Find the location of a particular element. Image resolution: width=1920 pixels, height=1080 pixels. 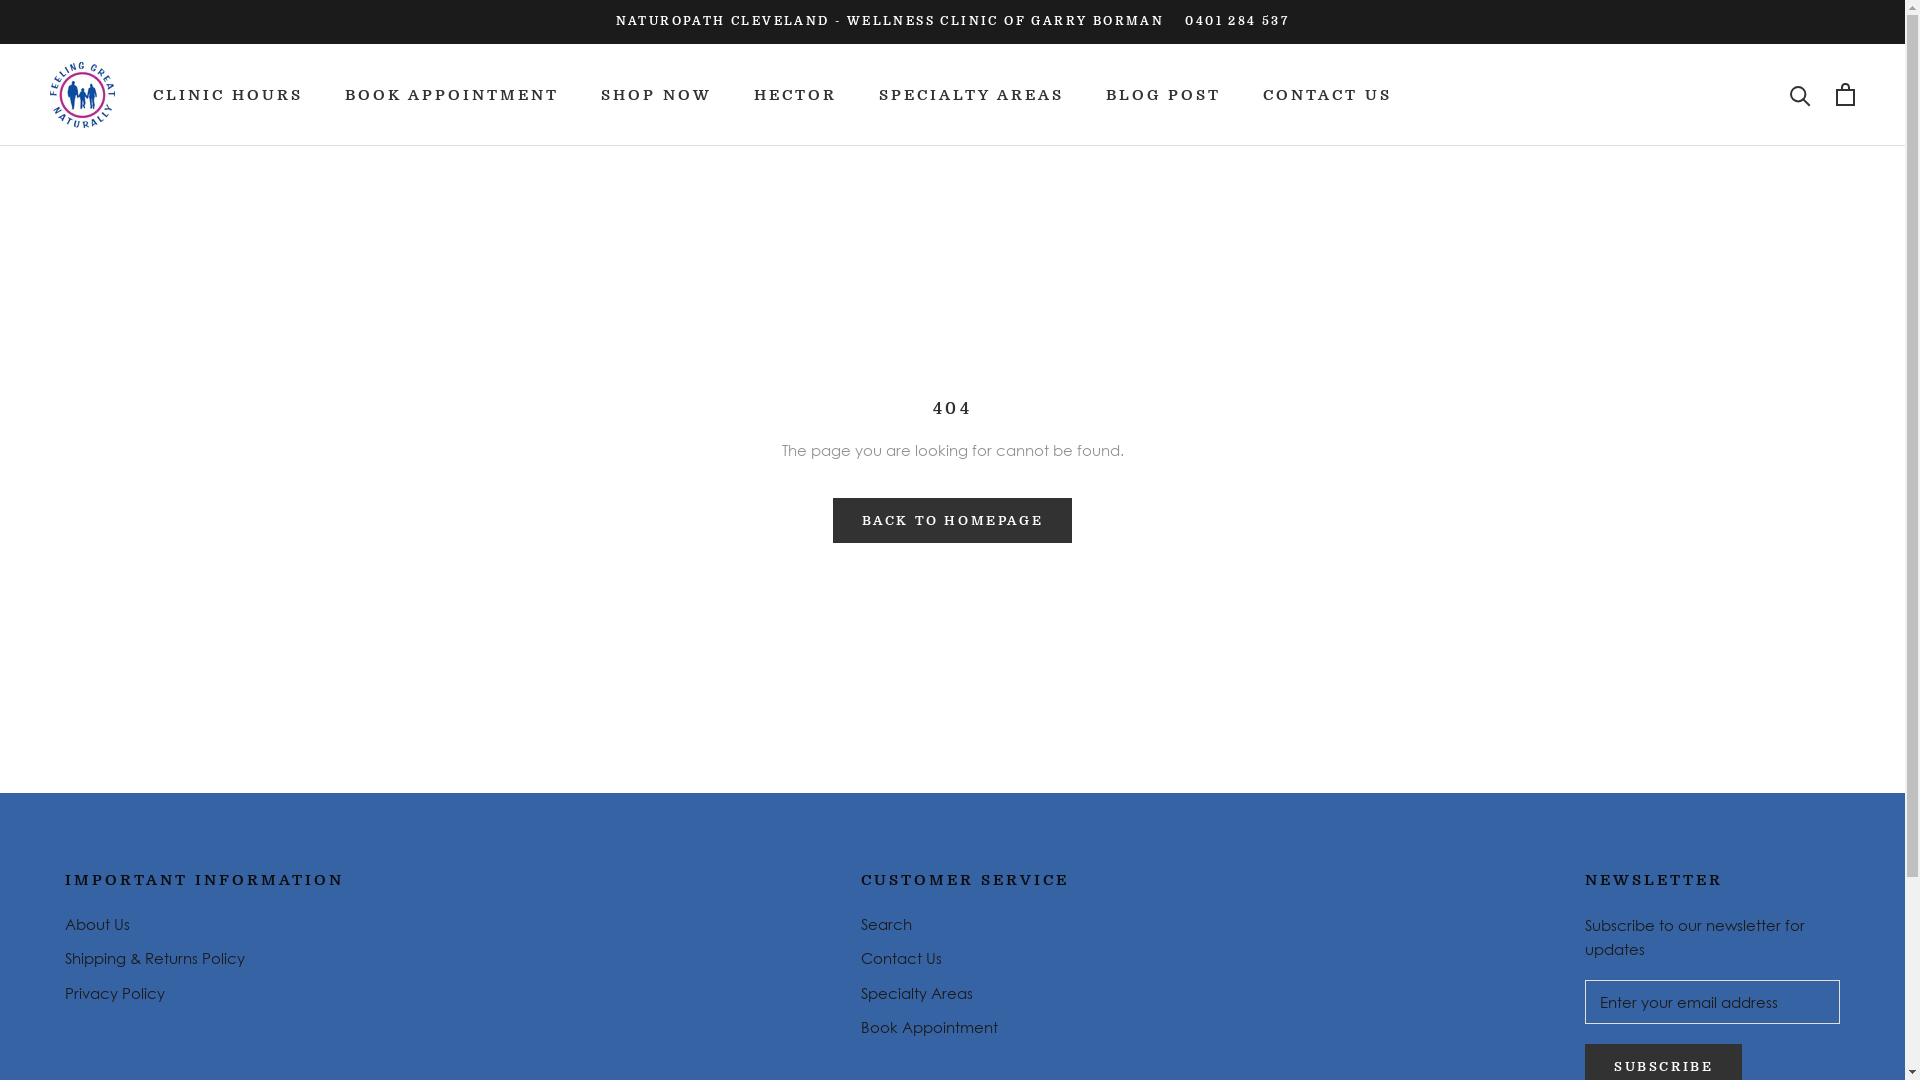

SHOP NOW
SHOP NOW is located at coordinates (656, 95).